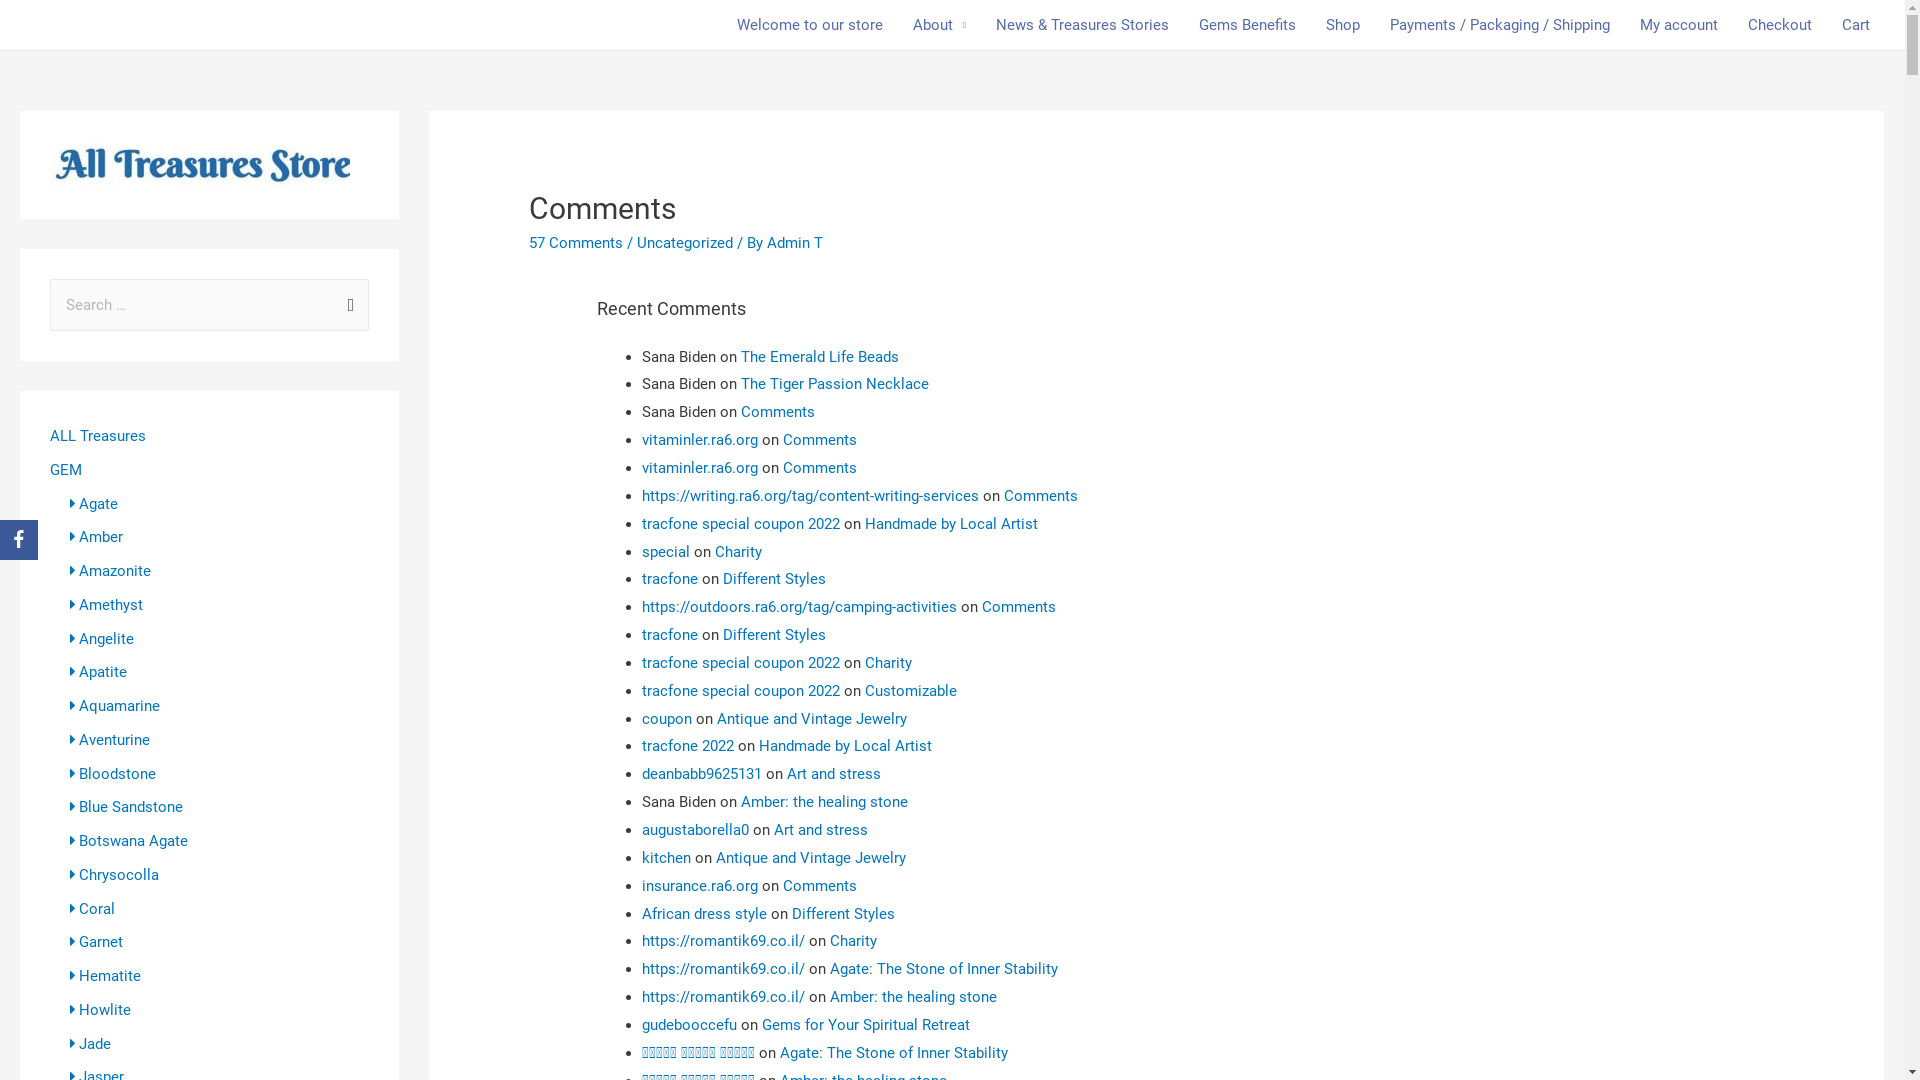 The width and height of the screenshot is (1920, 1080). Describe the element at coordinates (866, 1025) in the screenshot. I see `Gems for Your Spiritual Retreat` at that location.